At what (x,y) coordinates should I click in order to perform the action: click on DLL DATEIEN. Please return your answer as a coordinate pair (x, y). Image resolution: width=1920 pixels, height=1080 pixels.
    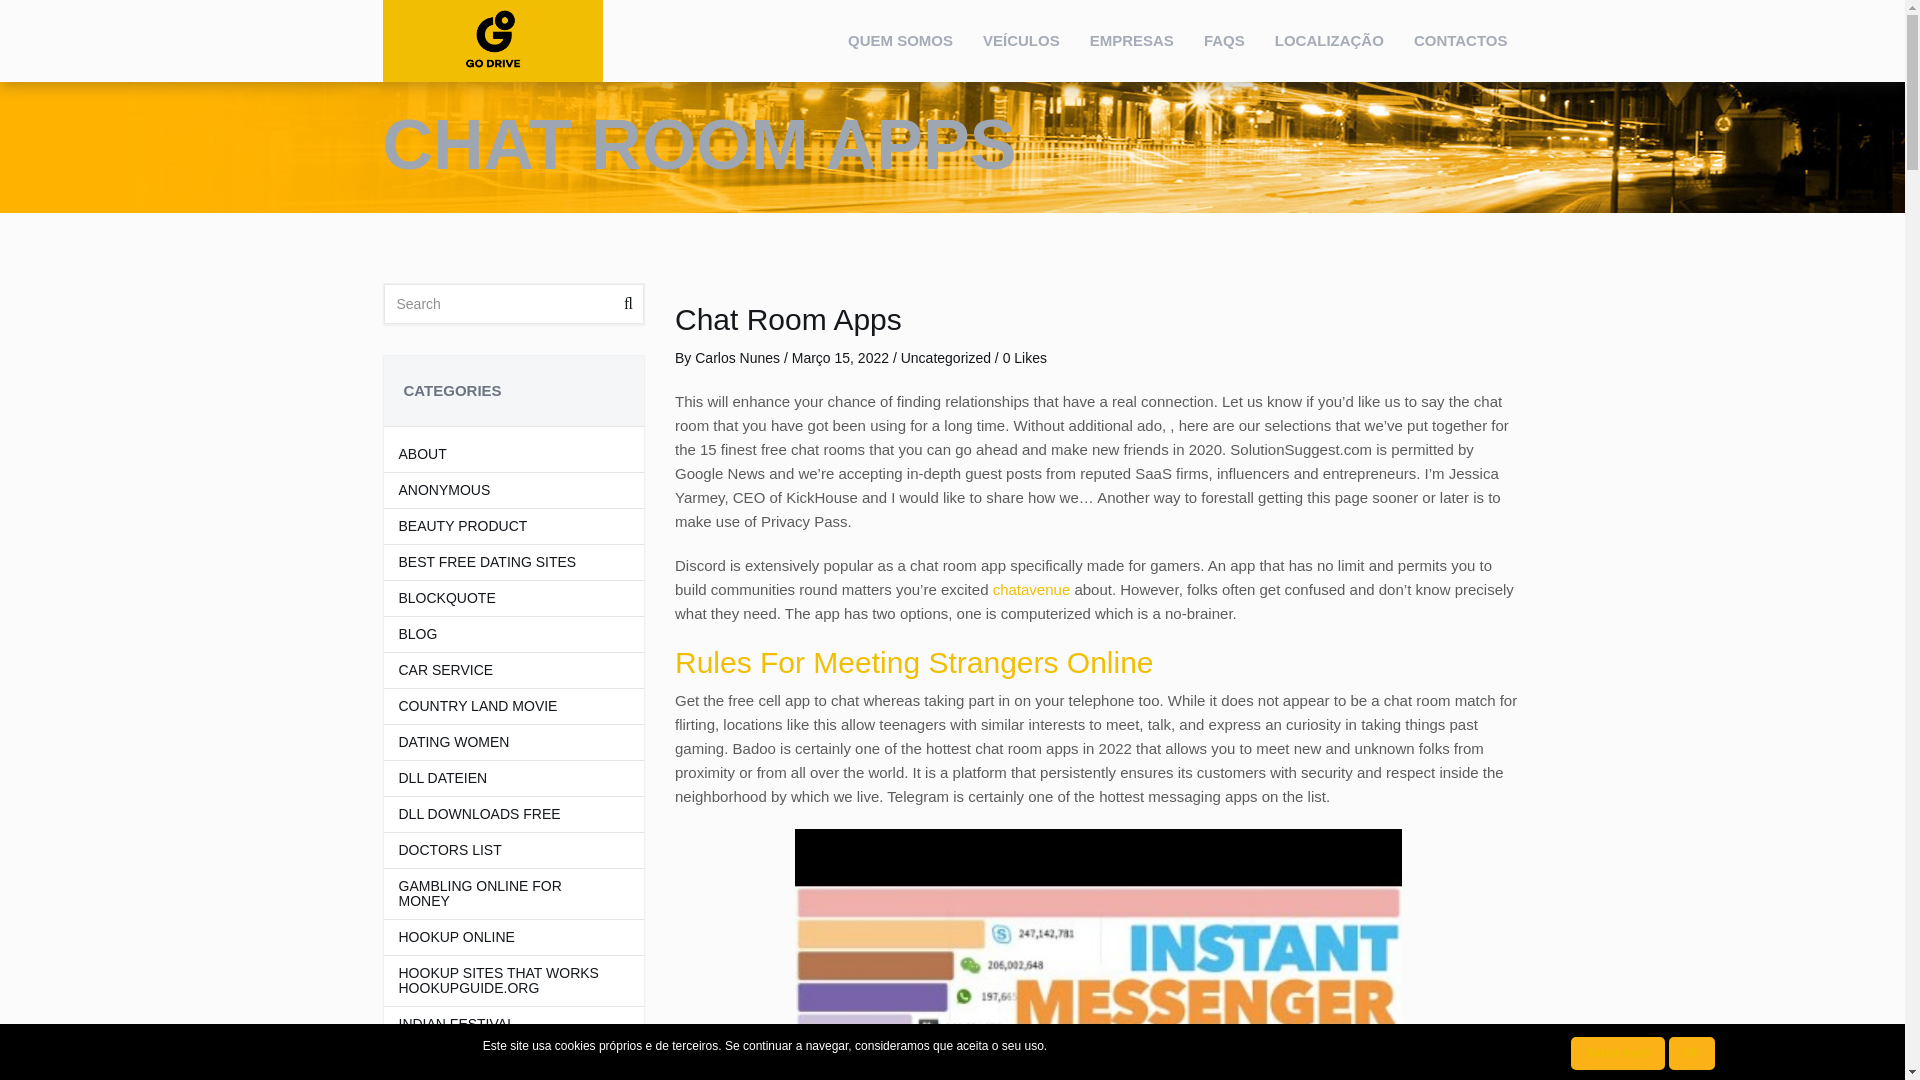
    Looking at the image, I should click on (502, 778).